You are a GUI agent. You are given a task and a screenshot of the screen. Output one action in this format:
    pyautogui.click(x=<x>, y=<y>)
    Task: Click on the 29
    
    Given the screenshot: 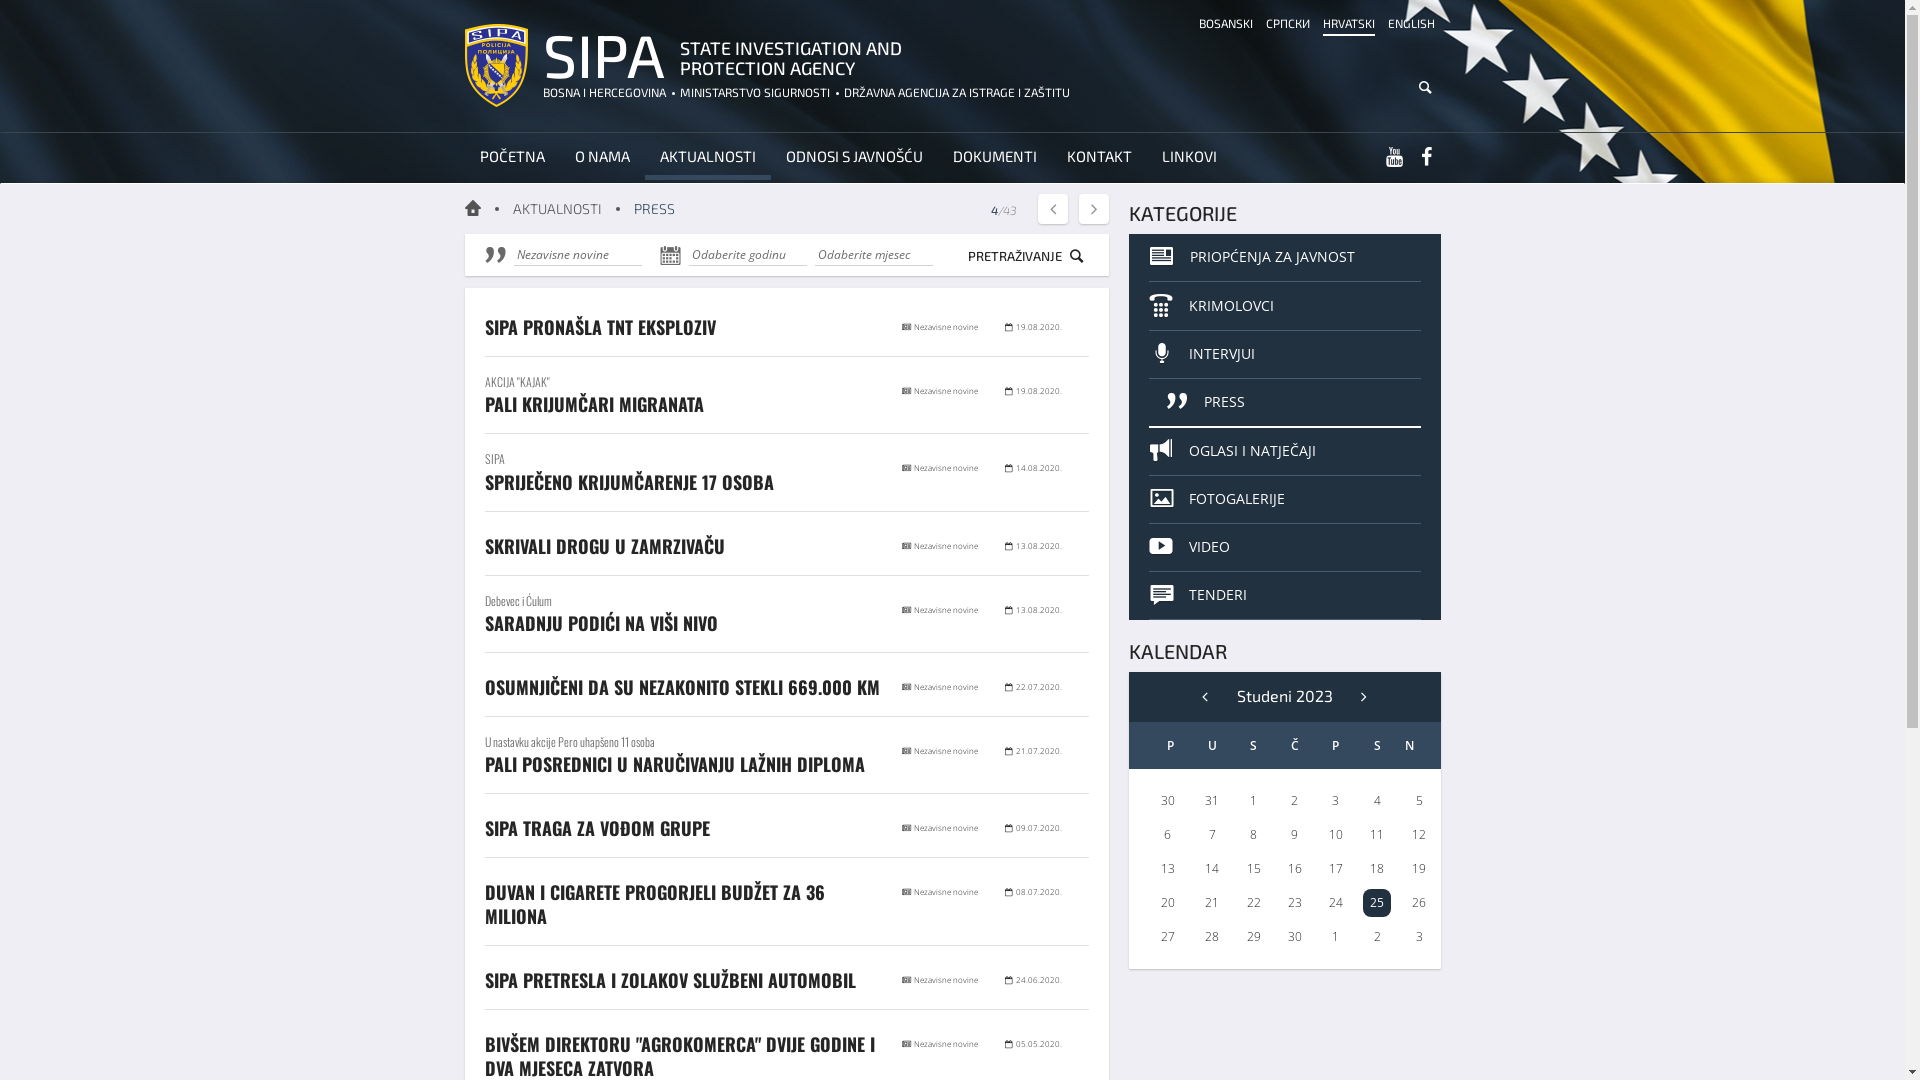 What is the action you would take?
    pyautogui.click(x=1254, y=936)
    